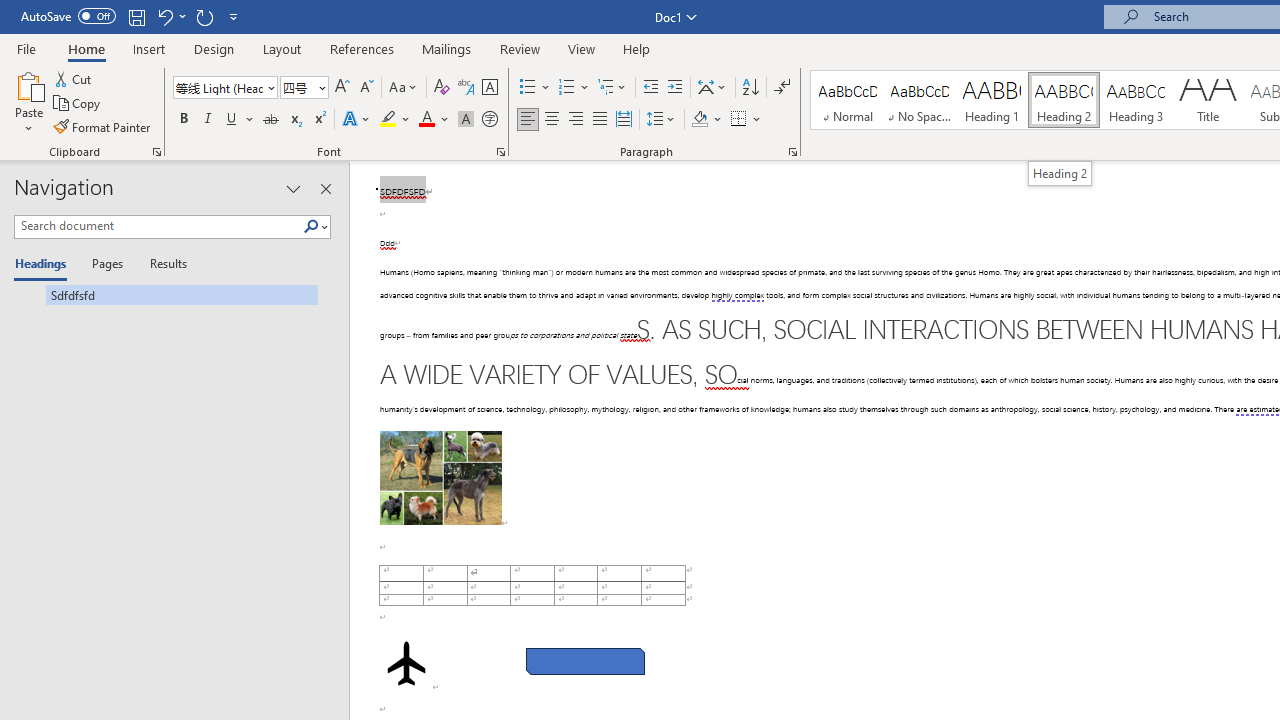 The image size is (1280, 720). What do you see at coordinates (158, 226) in the screenshot?
I see `Search document` at bounding box center [158, 226].